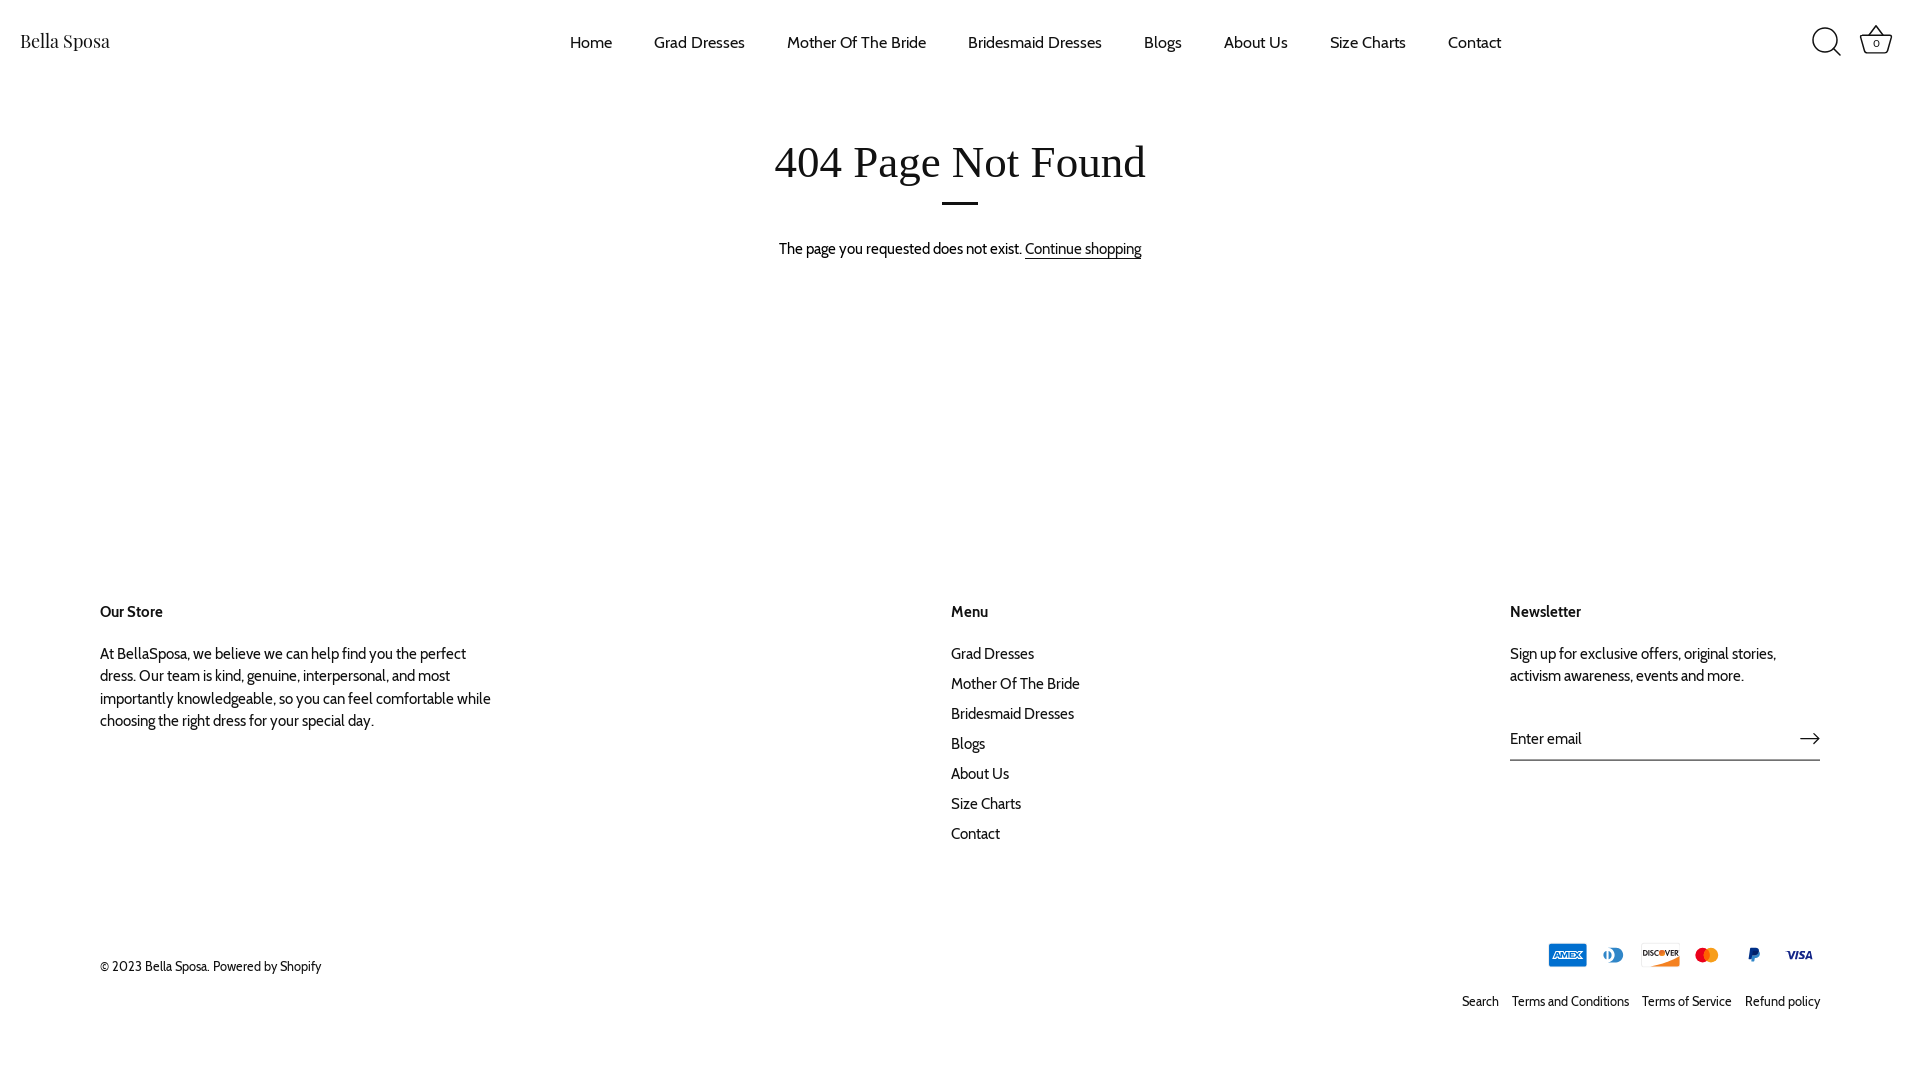 Image resolution: width=1920 pixels, height=1080 pixels. I want to click on Home, so click(592, 42).